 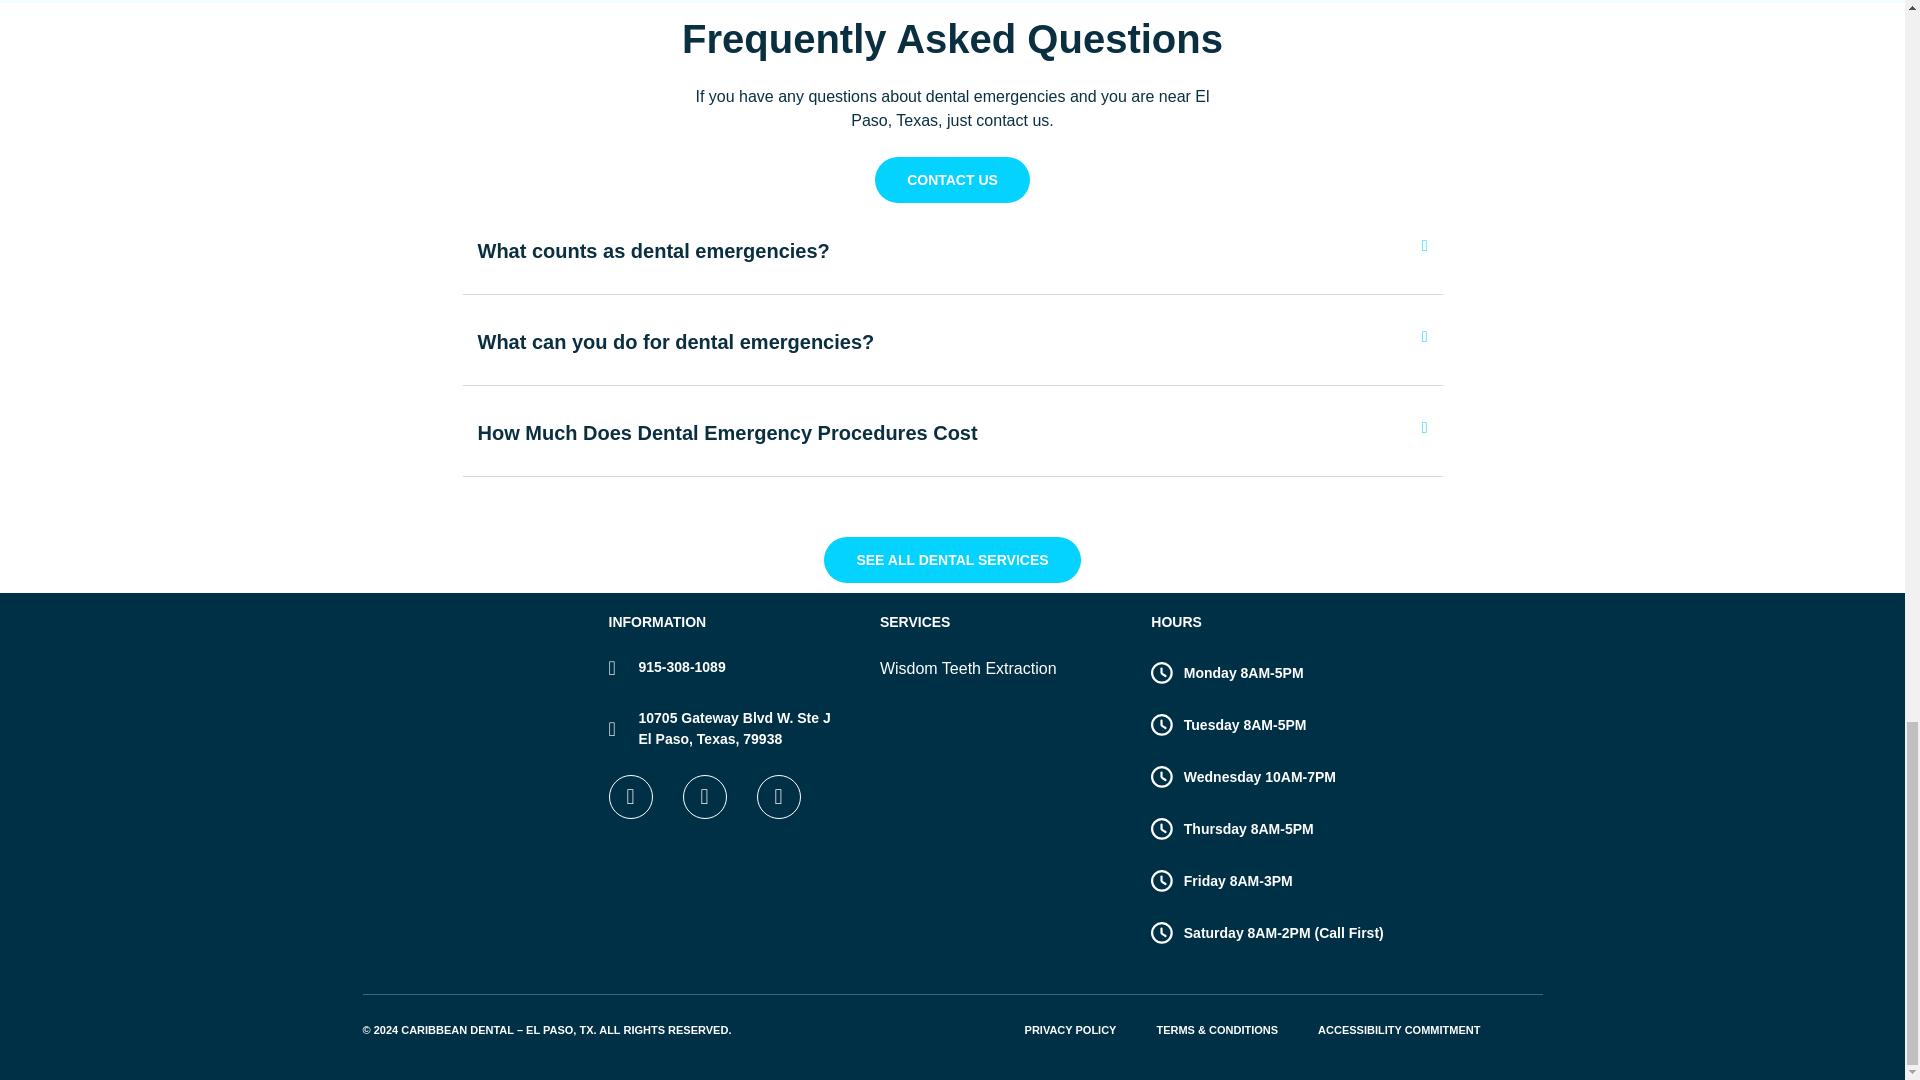 What do you see at coordinates (951, 560) in the screenshot?
I see `ACCESSIBILITY COMMITMENT` at bounding box center [951, 560].